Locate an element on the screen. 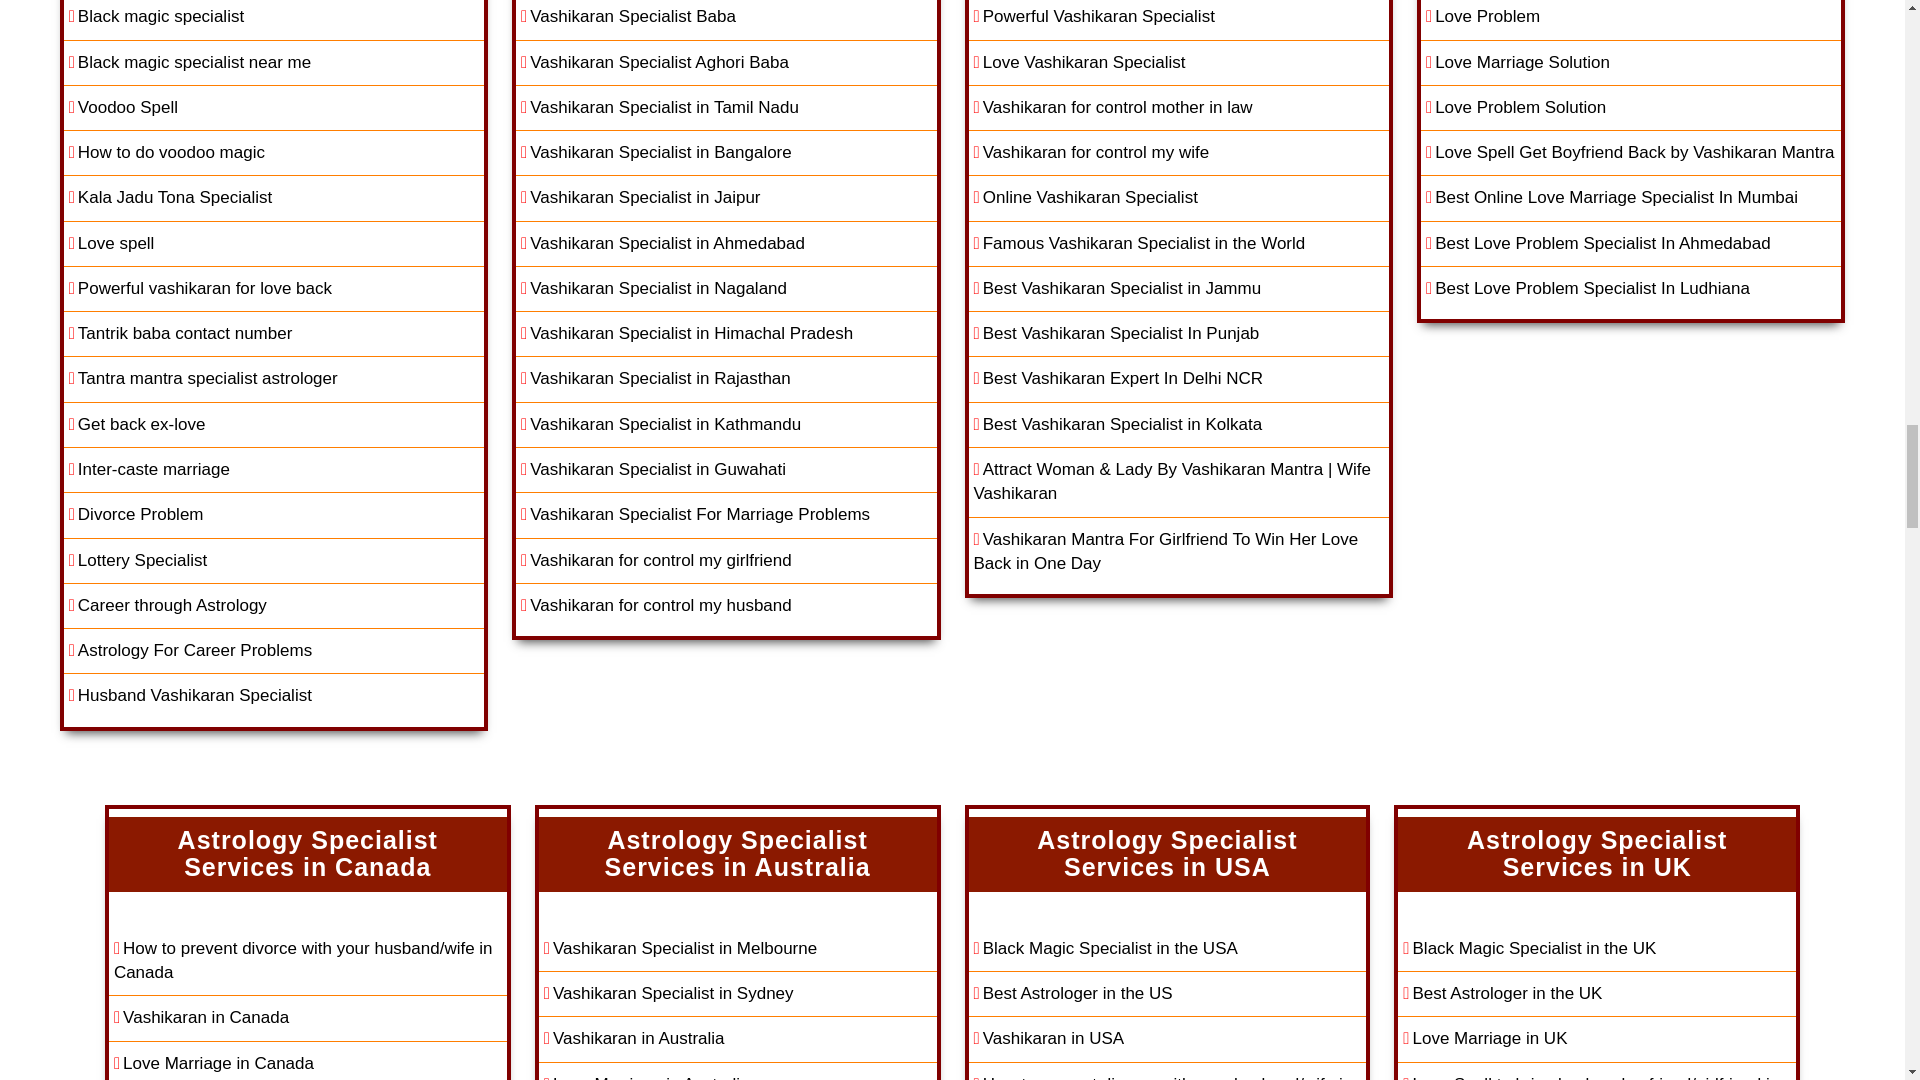 Image resolution: width=1920 pixels, height=1080 pixels. Voodoo Spell is located at coordinates (273, 108).